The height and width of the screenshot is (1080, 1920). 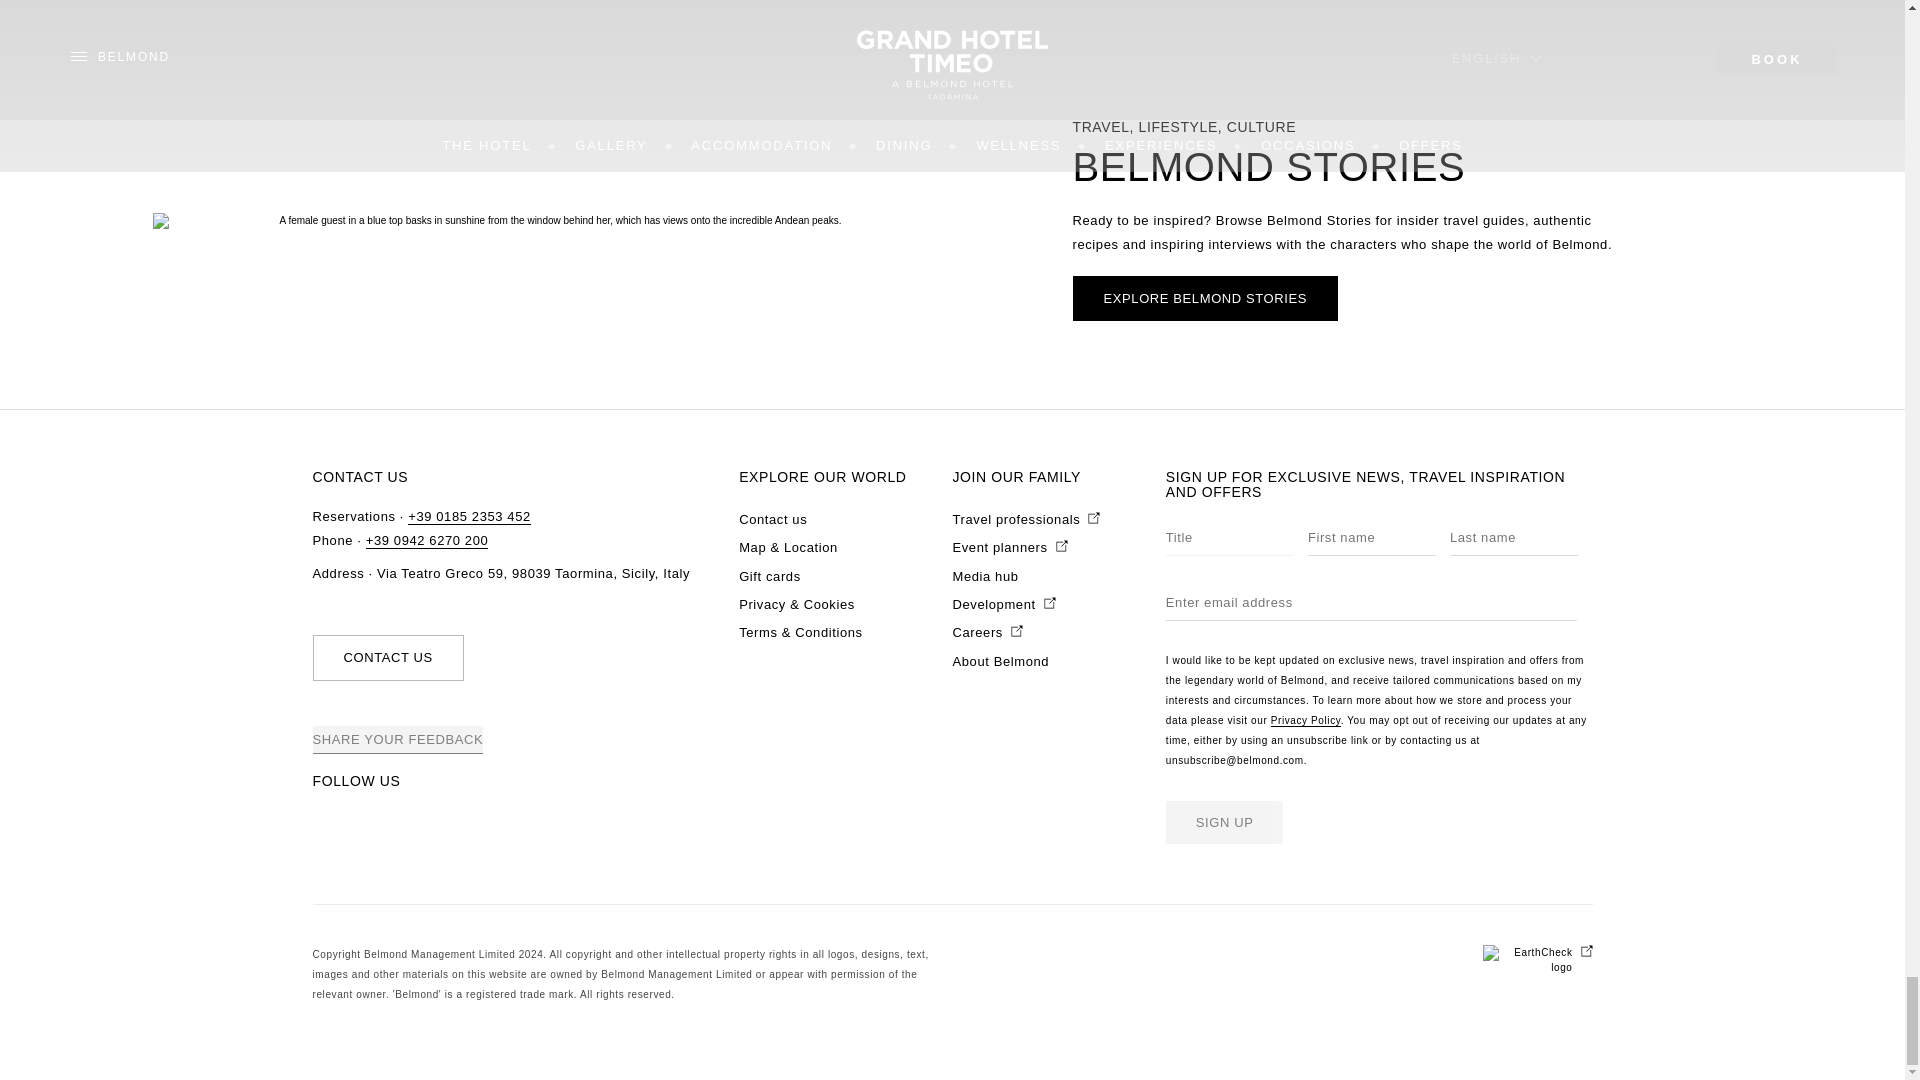 What do you see at coordinates (986, 632) in the screenshot?
I see `Opens in a new window` at bounding box center [986, 632].